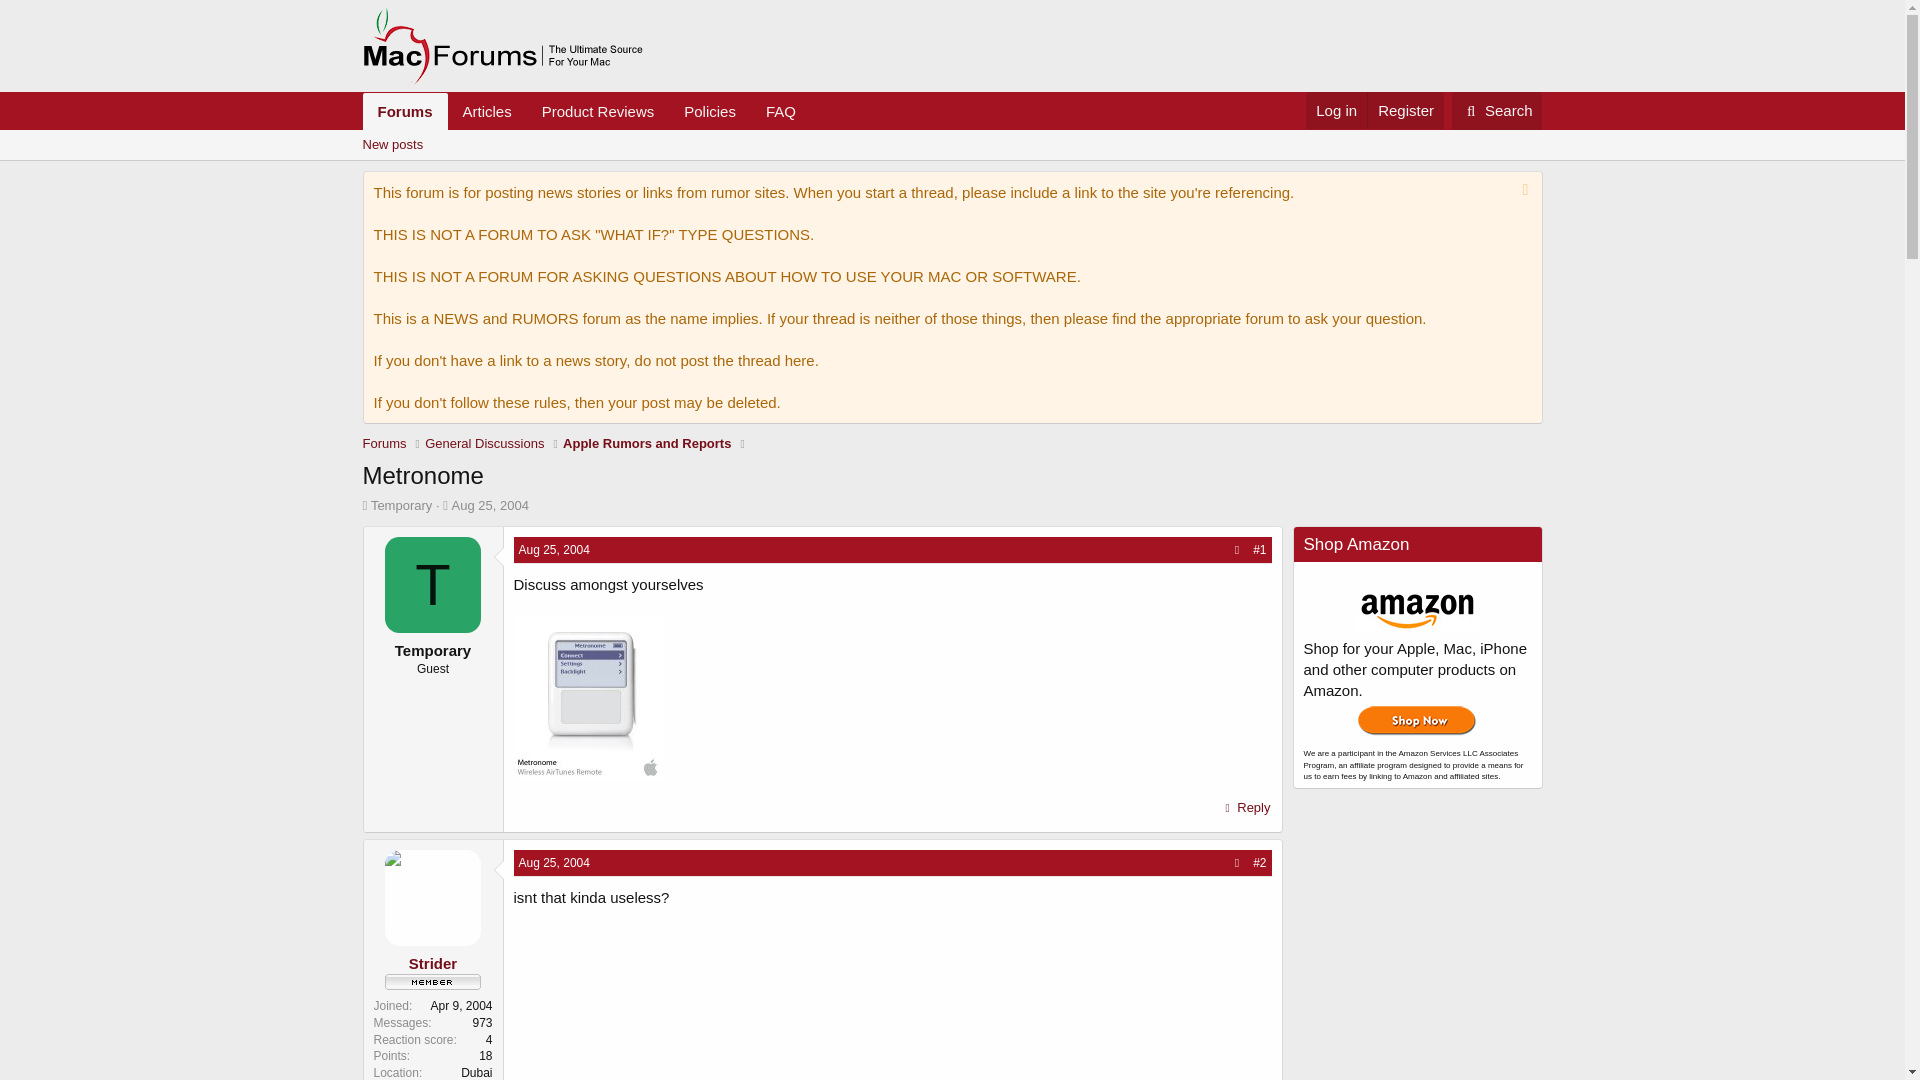  Describe the element at coordinates (585, 110) in the screenshot. I see `Articles` at that location.